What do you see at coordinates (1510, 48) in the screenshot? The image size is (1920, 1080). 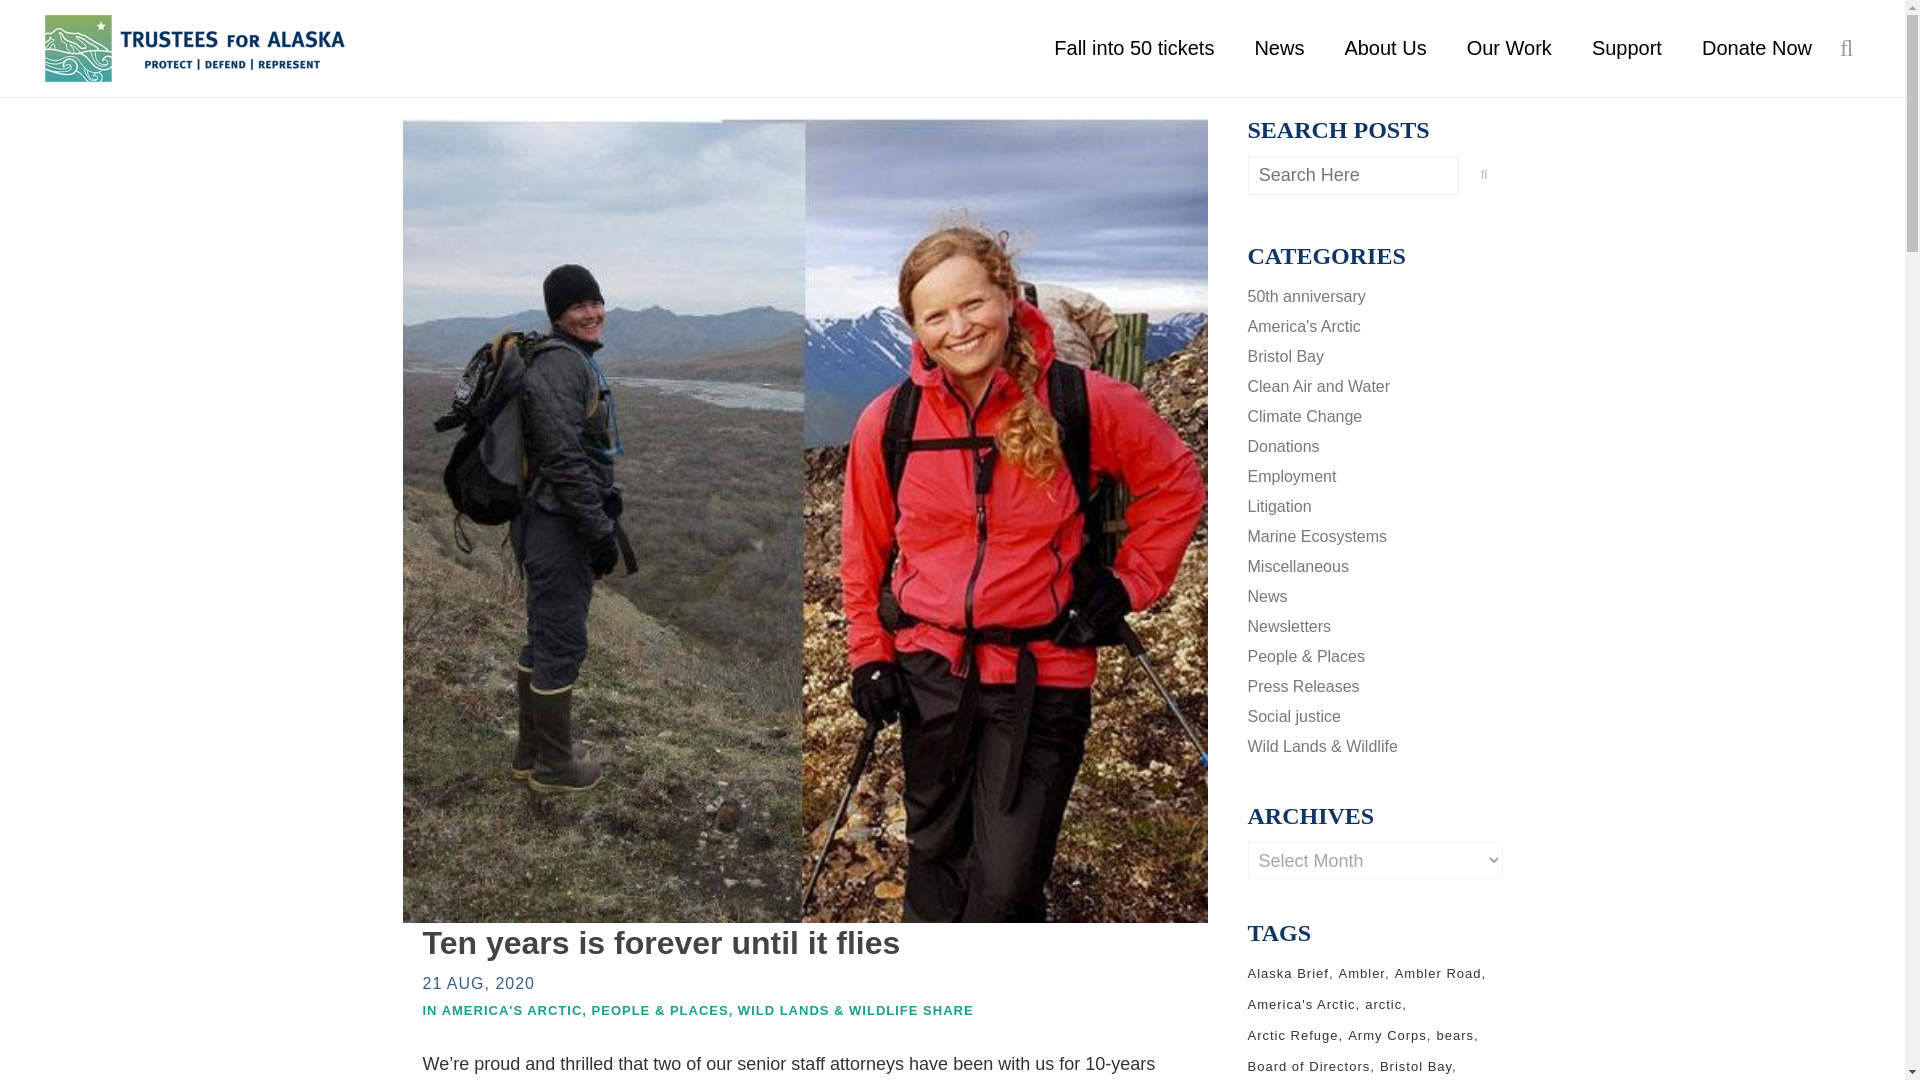 I see `Our Work` at bounding box center [1510, 48].